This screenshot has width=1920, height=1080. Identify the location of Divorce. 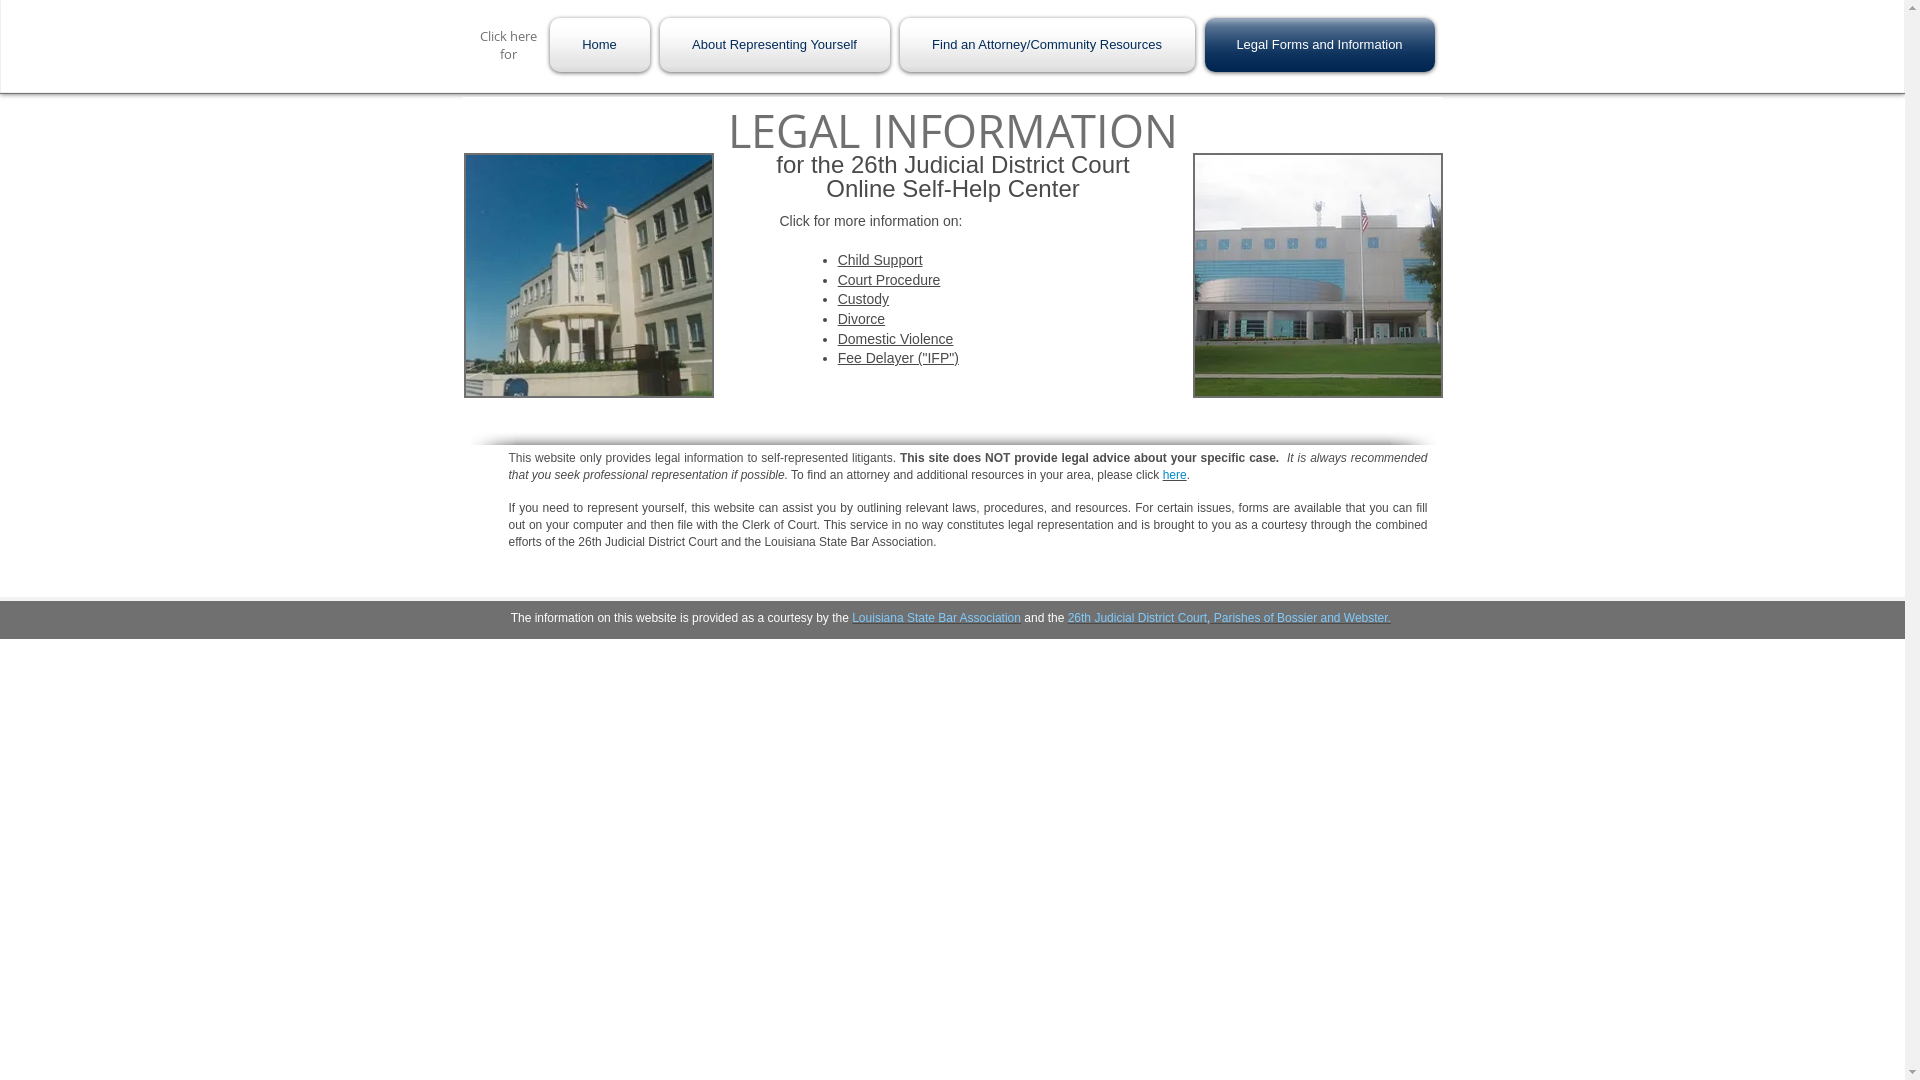
(862, 319).